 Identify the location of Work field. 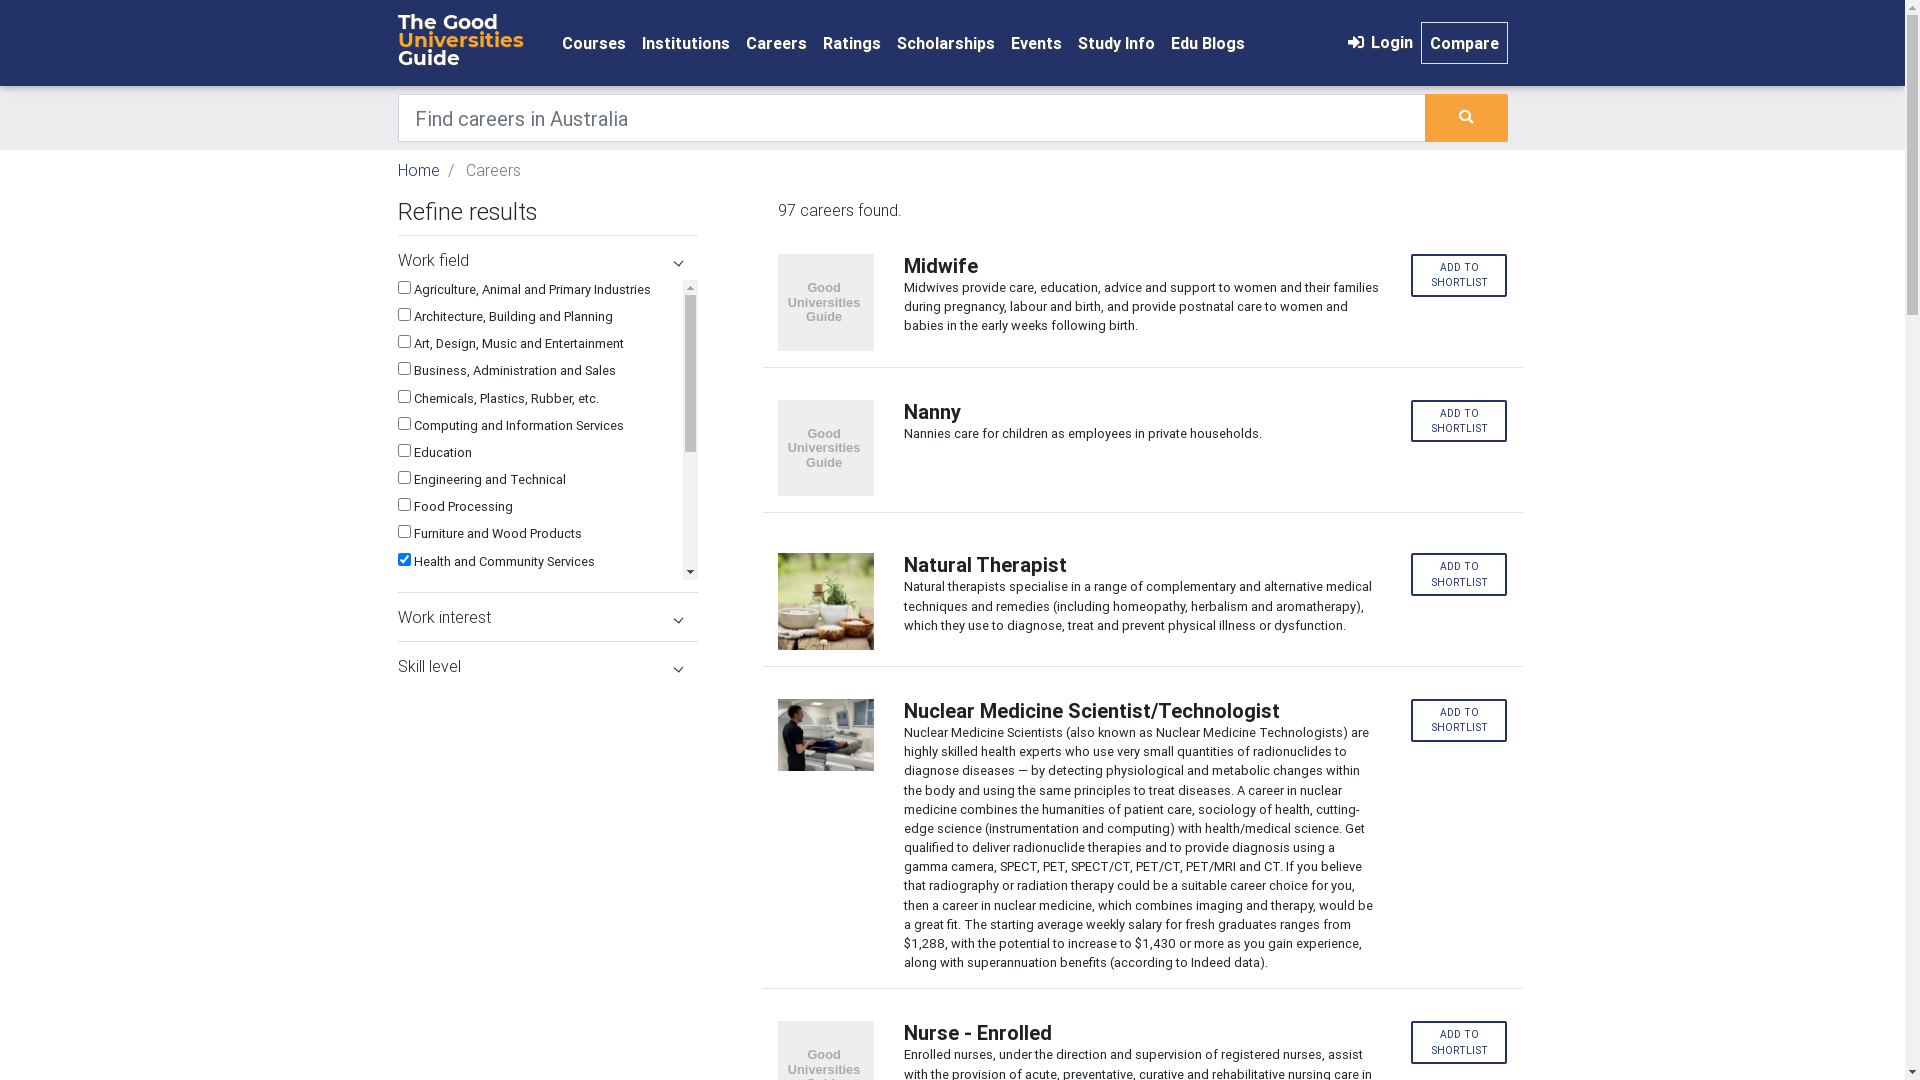
(548, 260).